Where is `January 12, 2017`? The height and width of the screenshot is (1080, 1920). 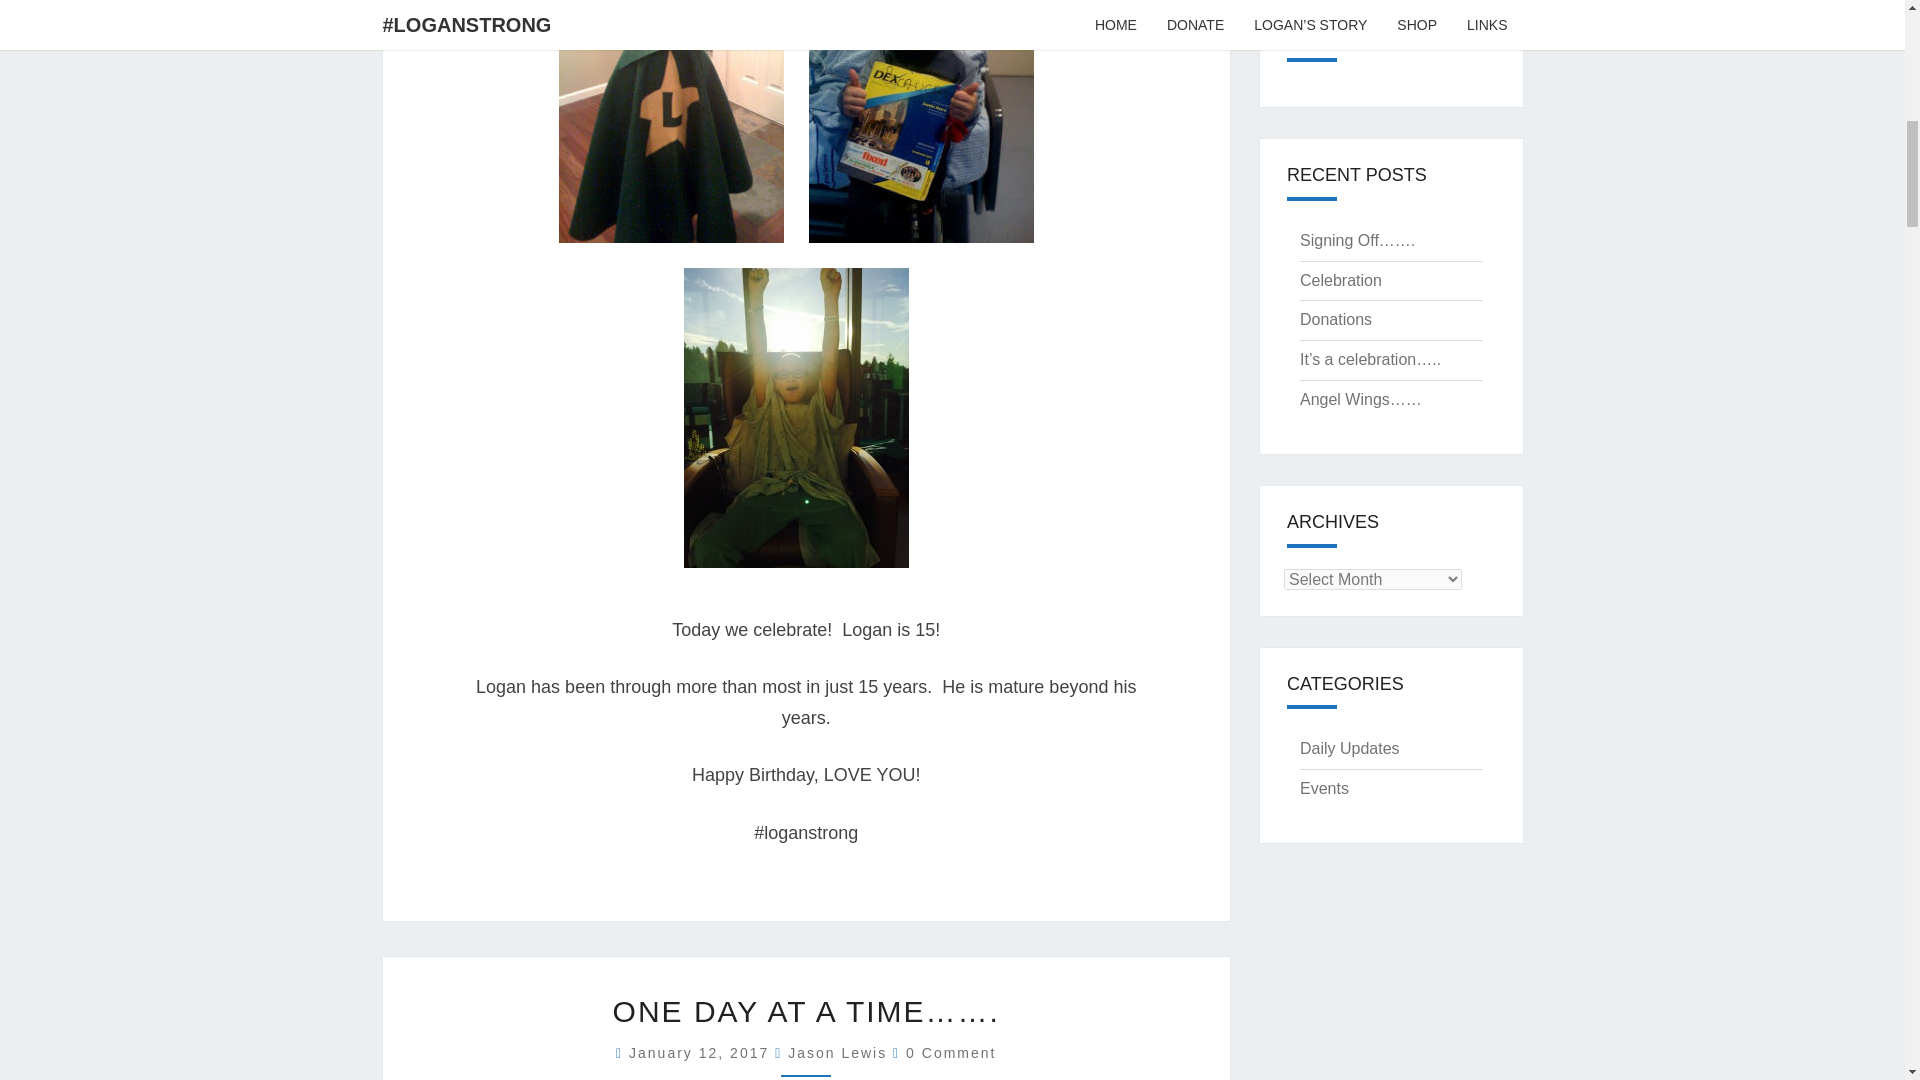 January 12, 2017 is located at coordinates (702, 1052).